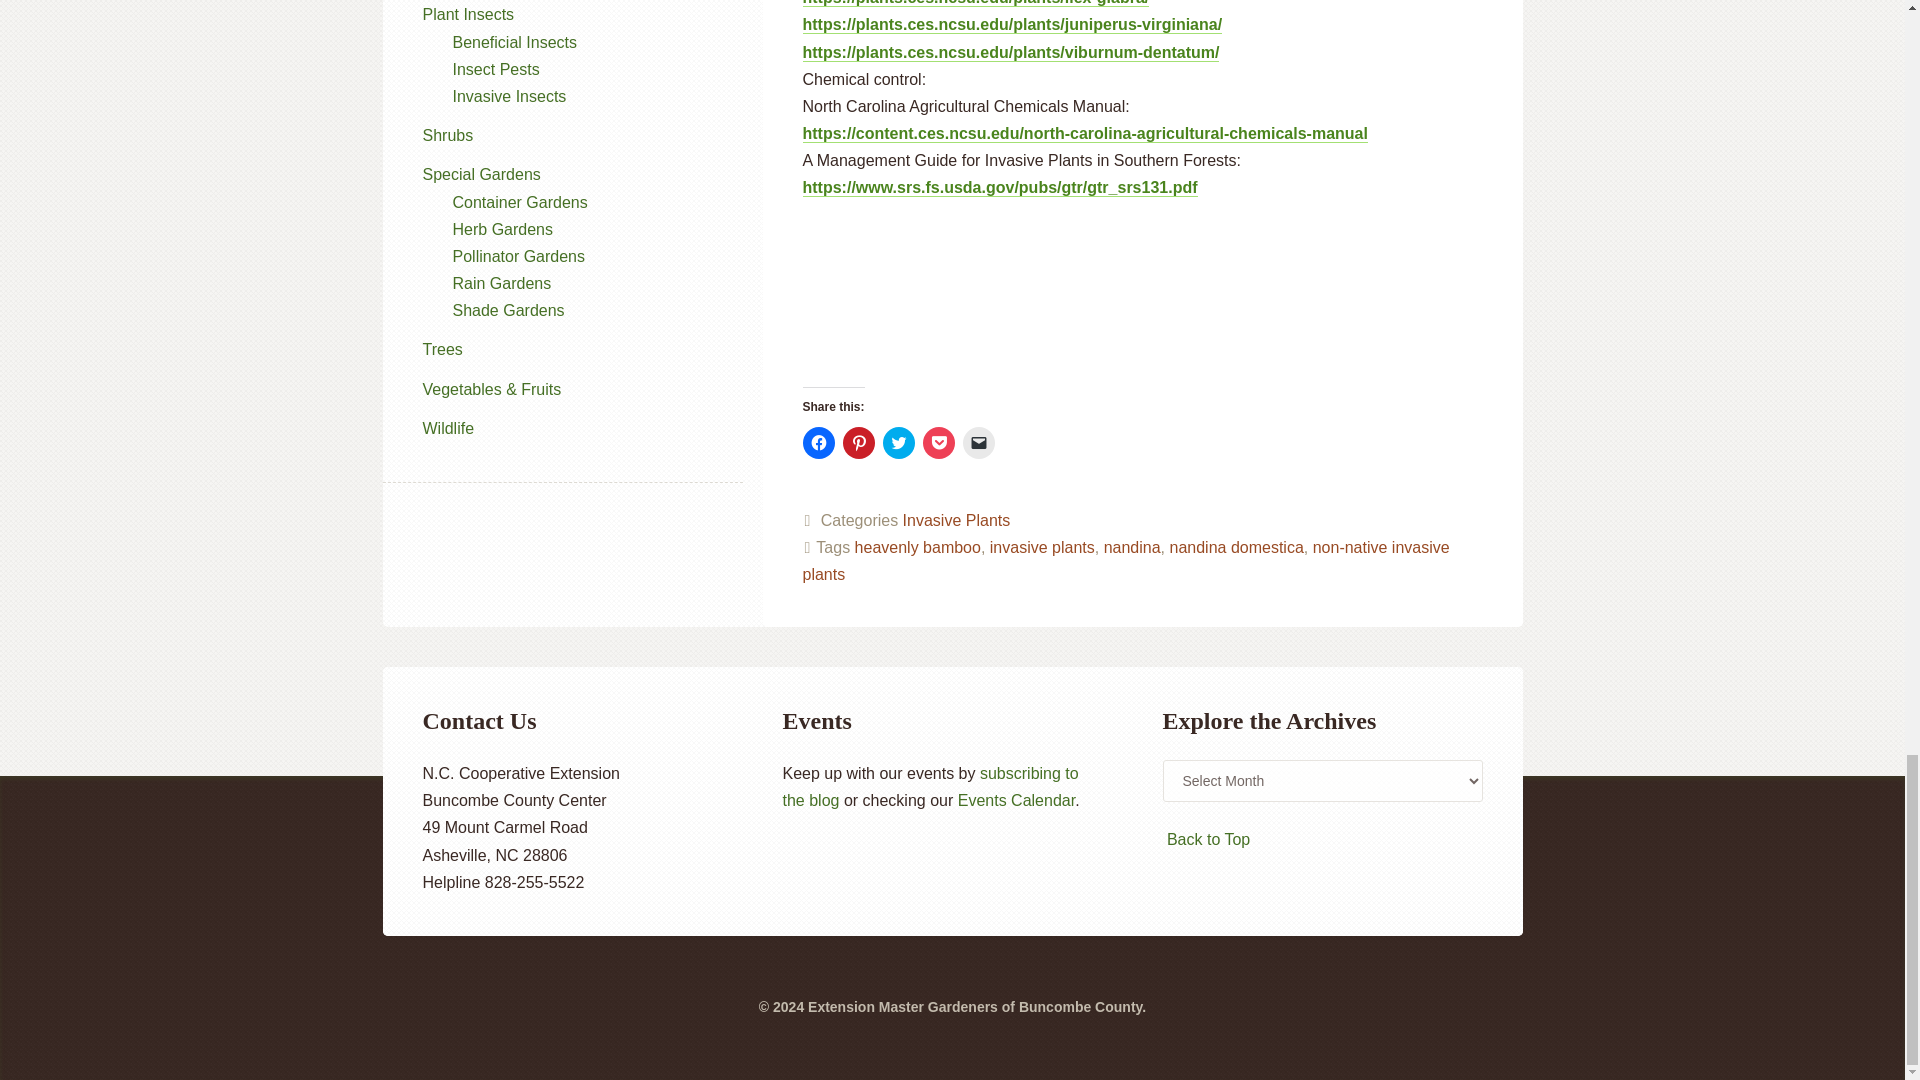 The height and width of the screenshot is (1080, 1920). I want to click on Click to share on Pocket, so click(938, 442).